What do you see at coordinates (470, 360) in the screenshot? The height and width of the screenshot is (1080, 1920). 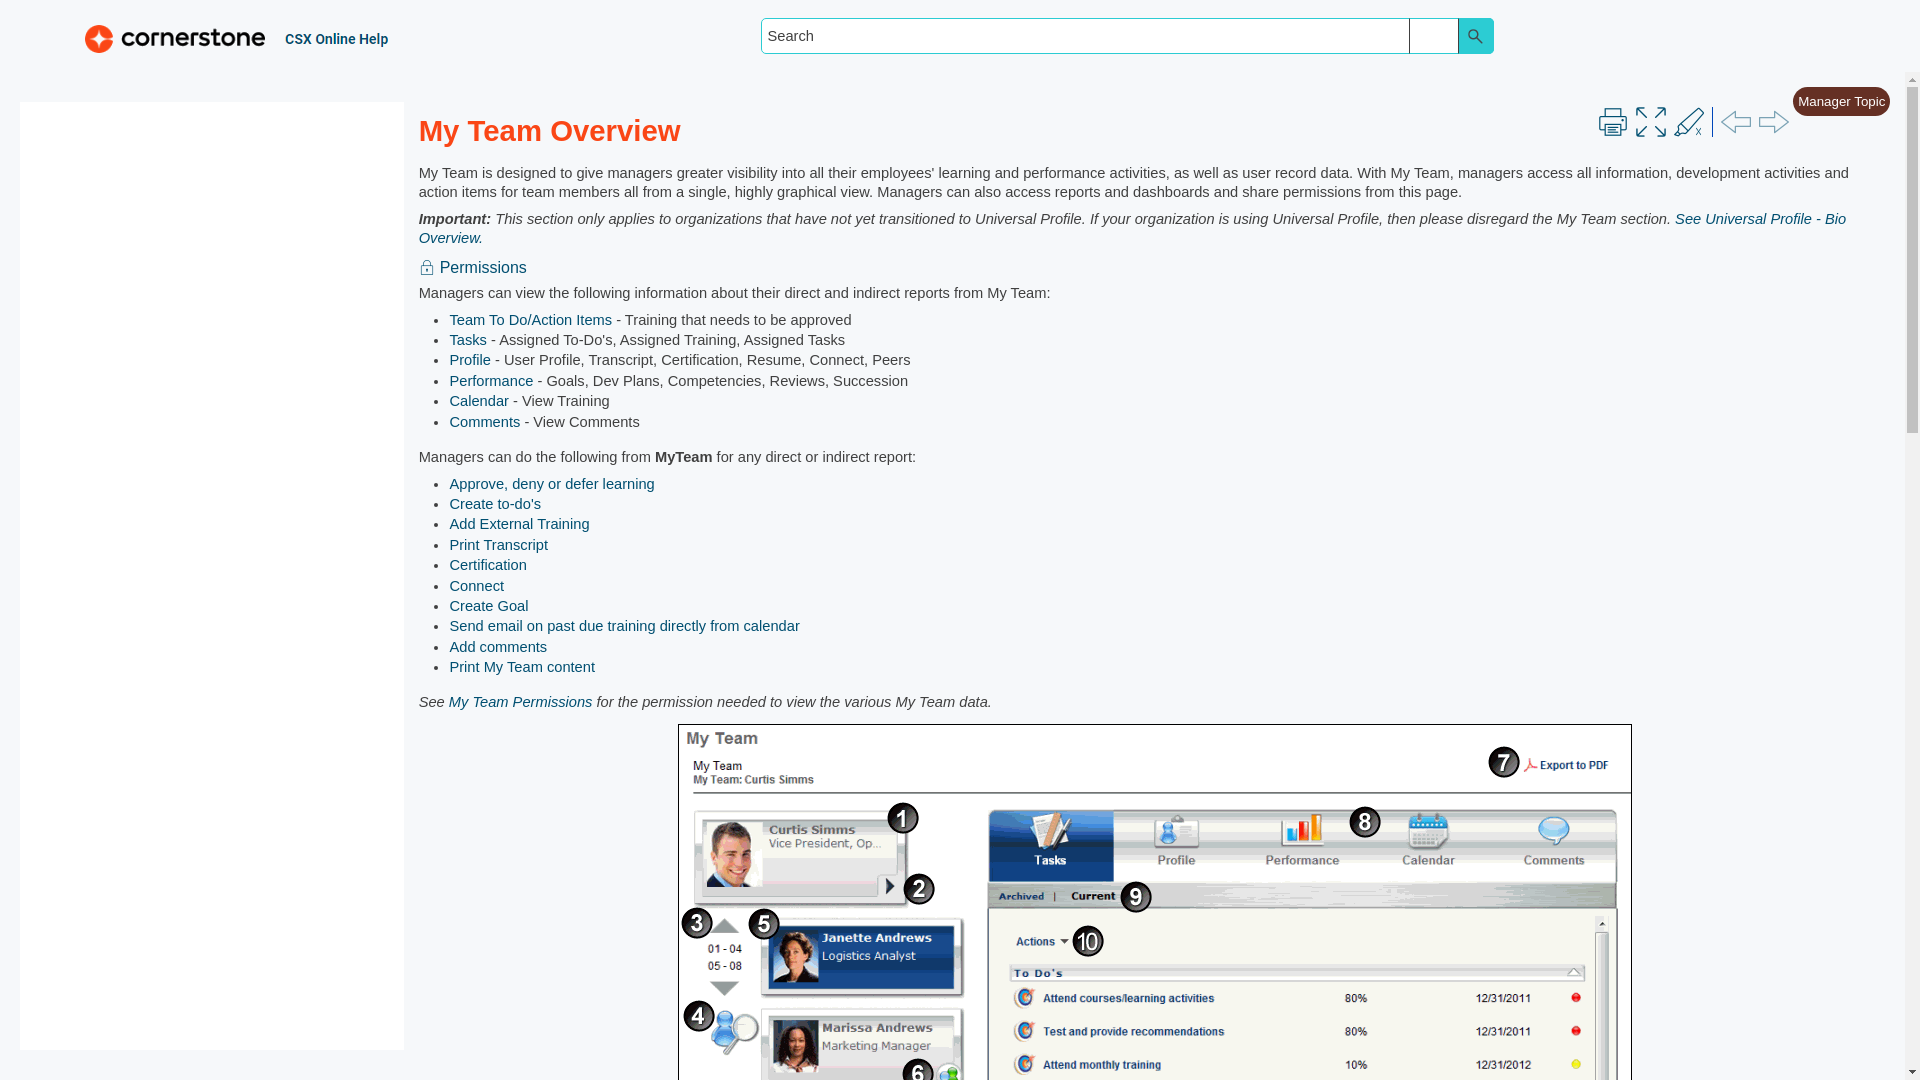 I see `Profile` at bounding box center [470, 360].